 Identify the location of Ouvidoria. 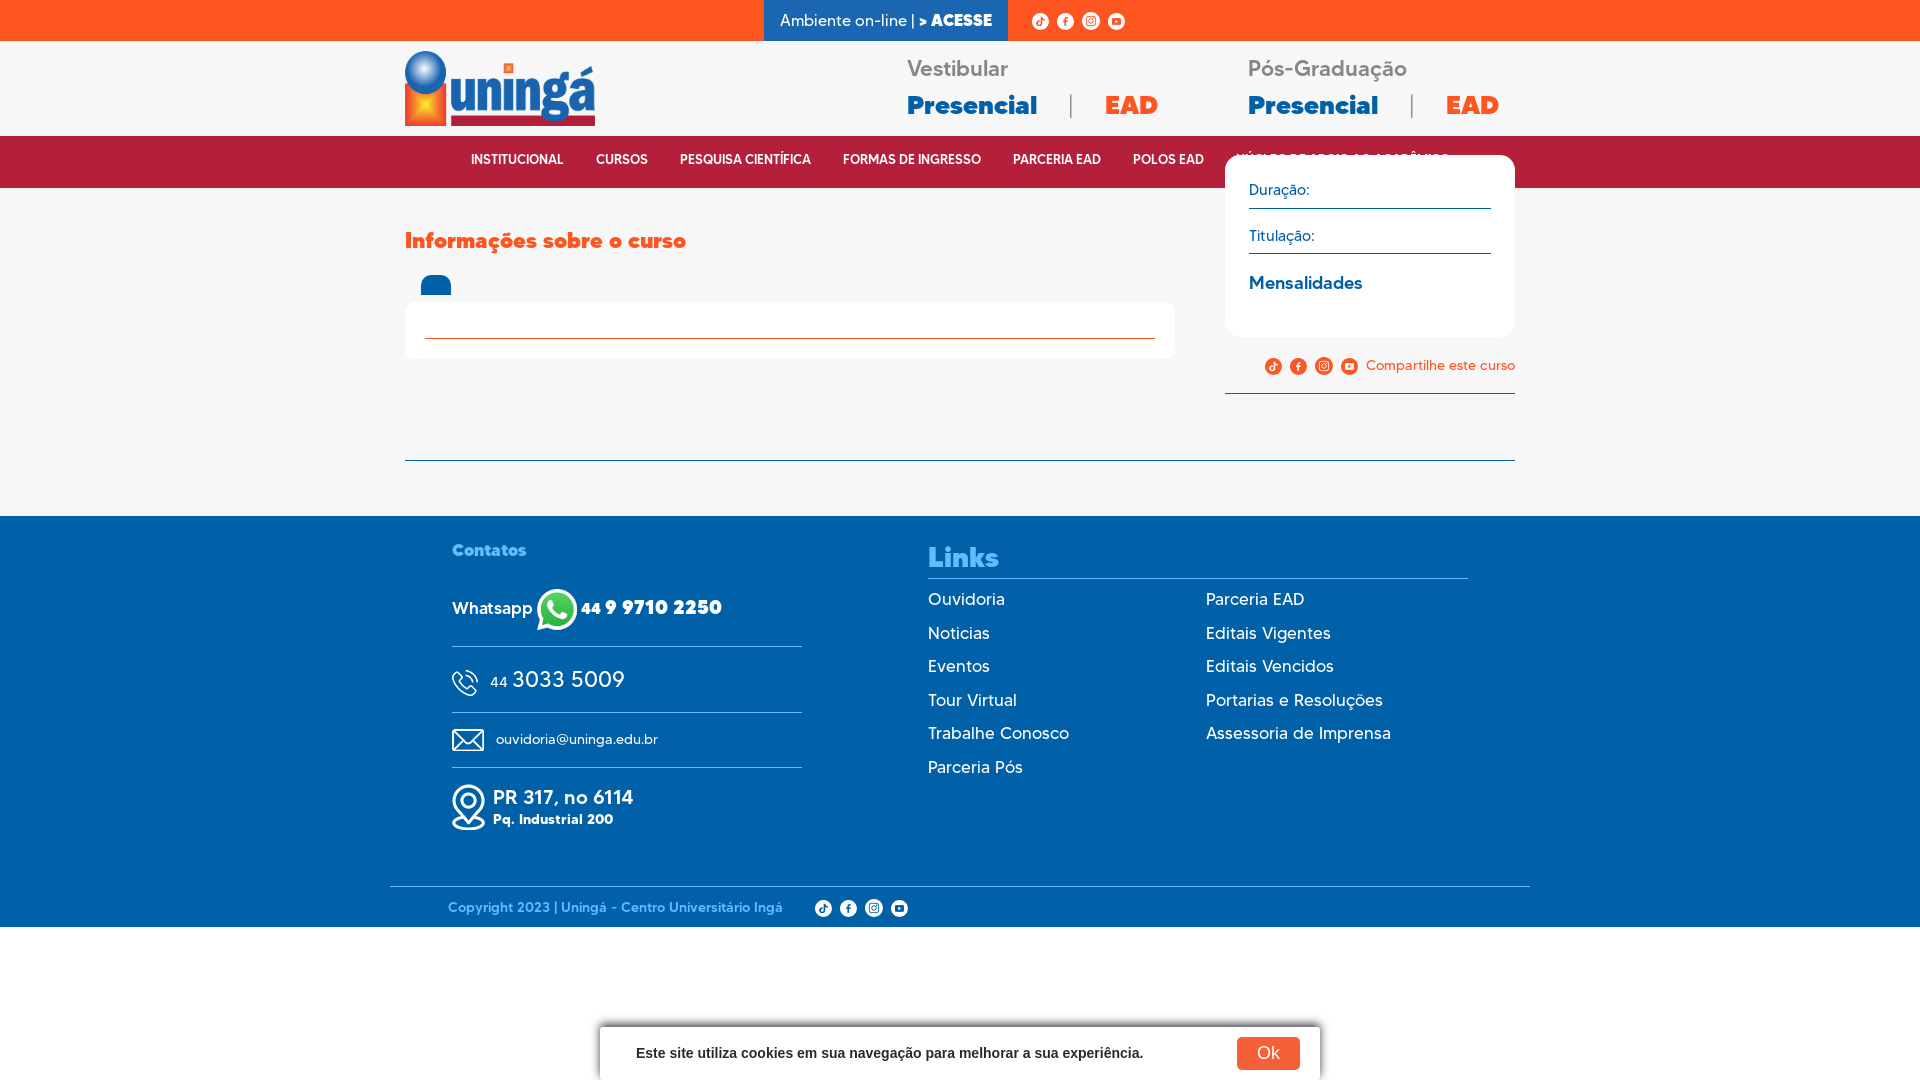
(1059, 600).